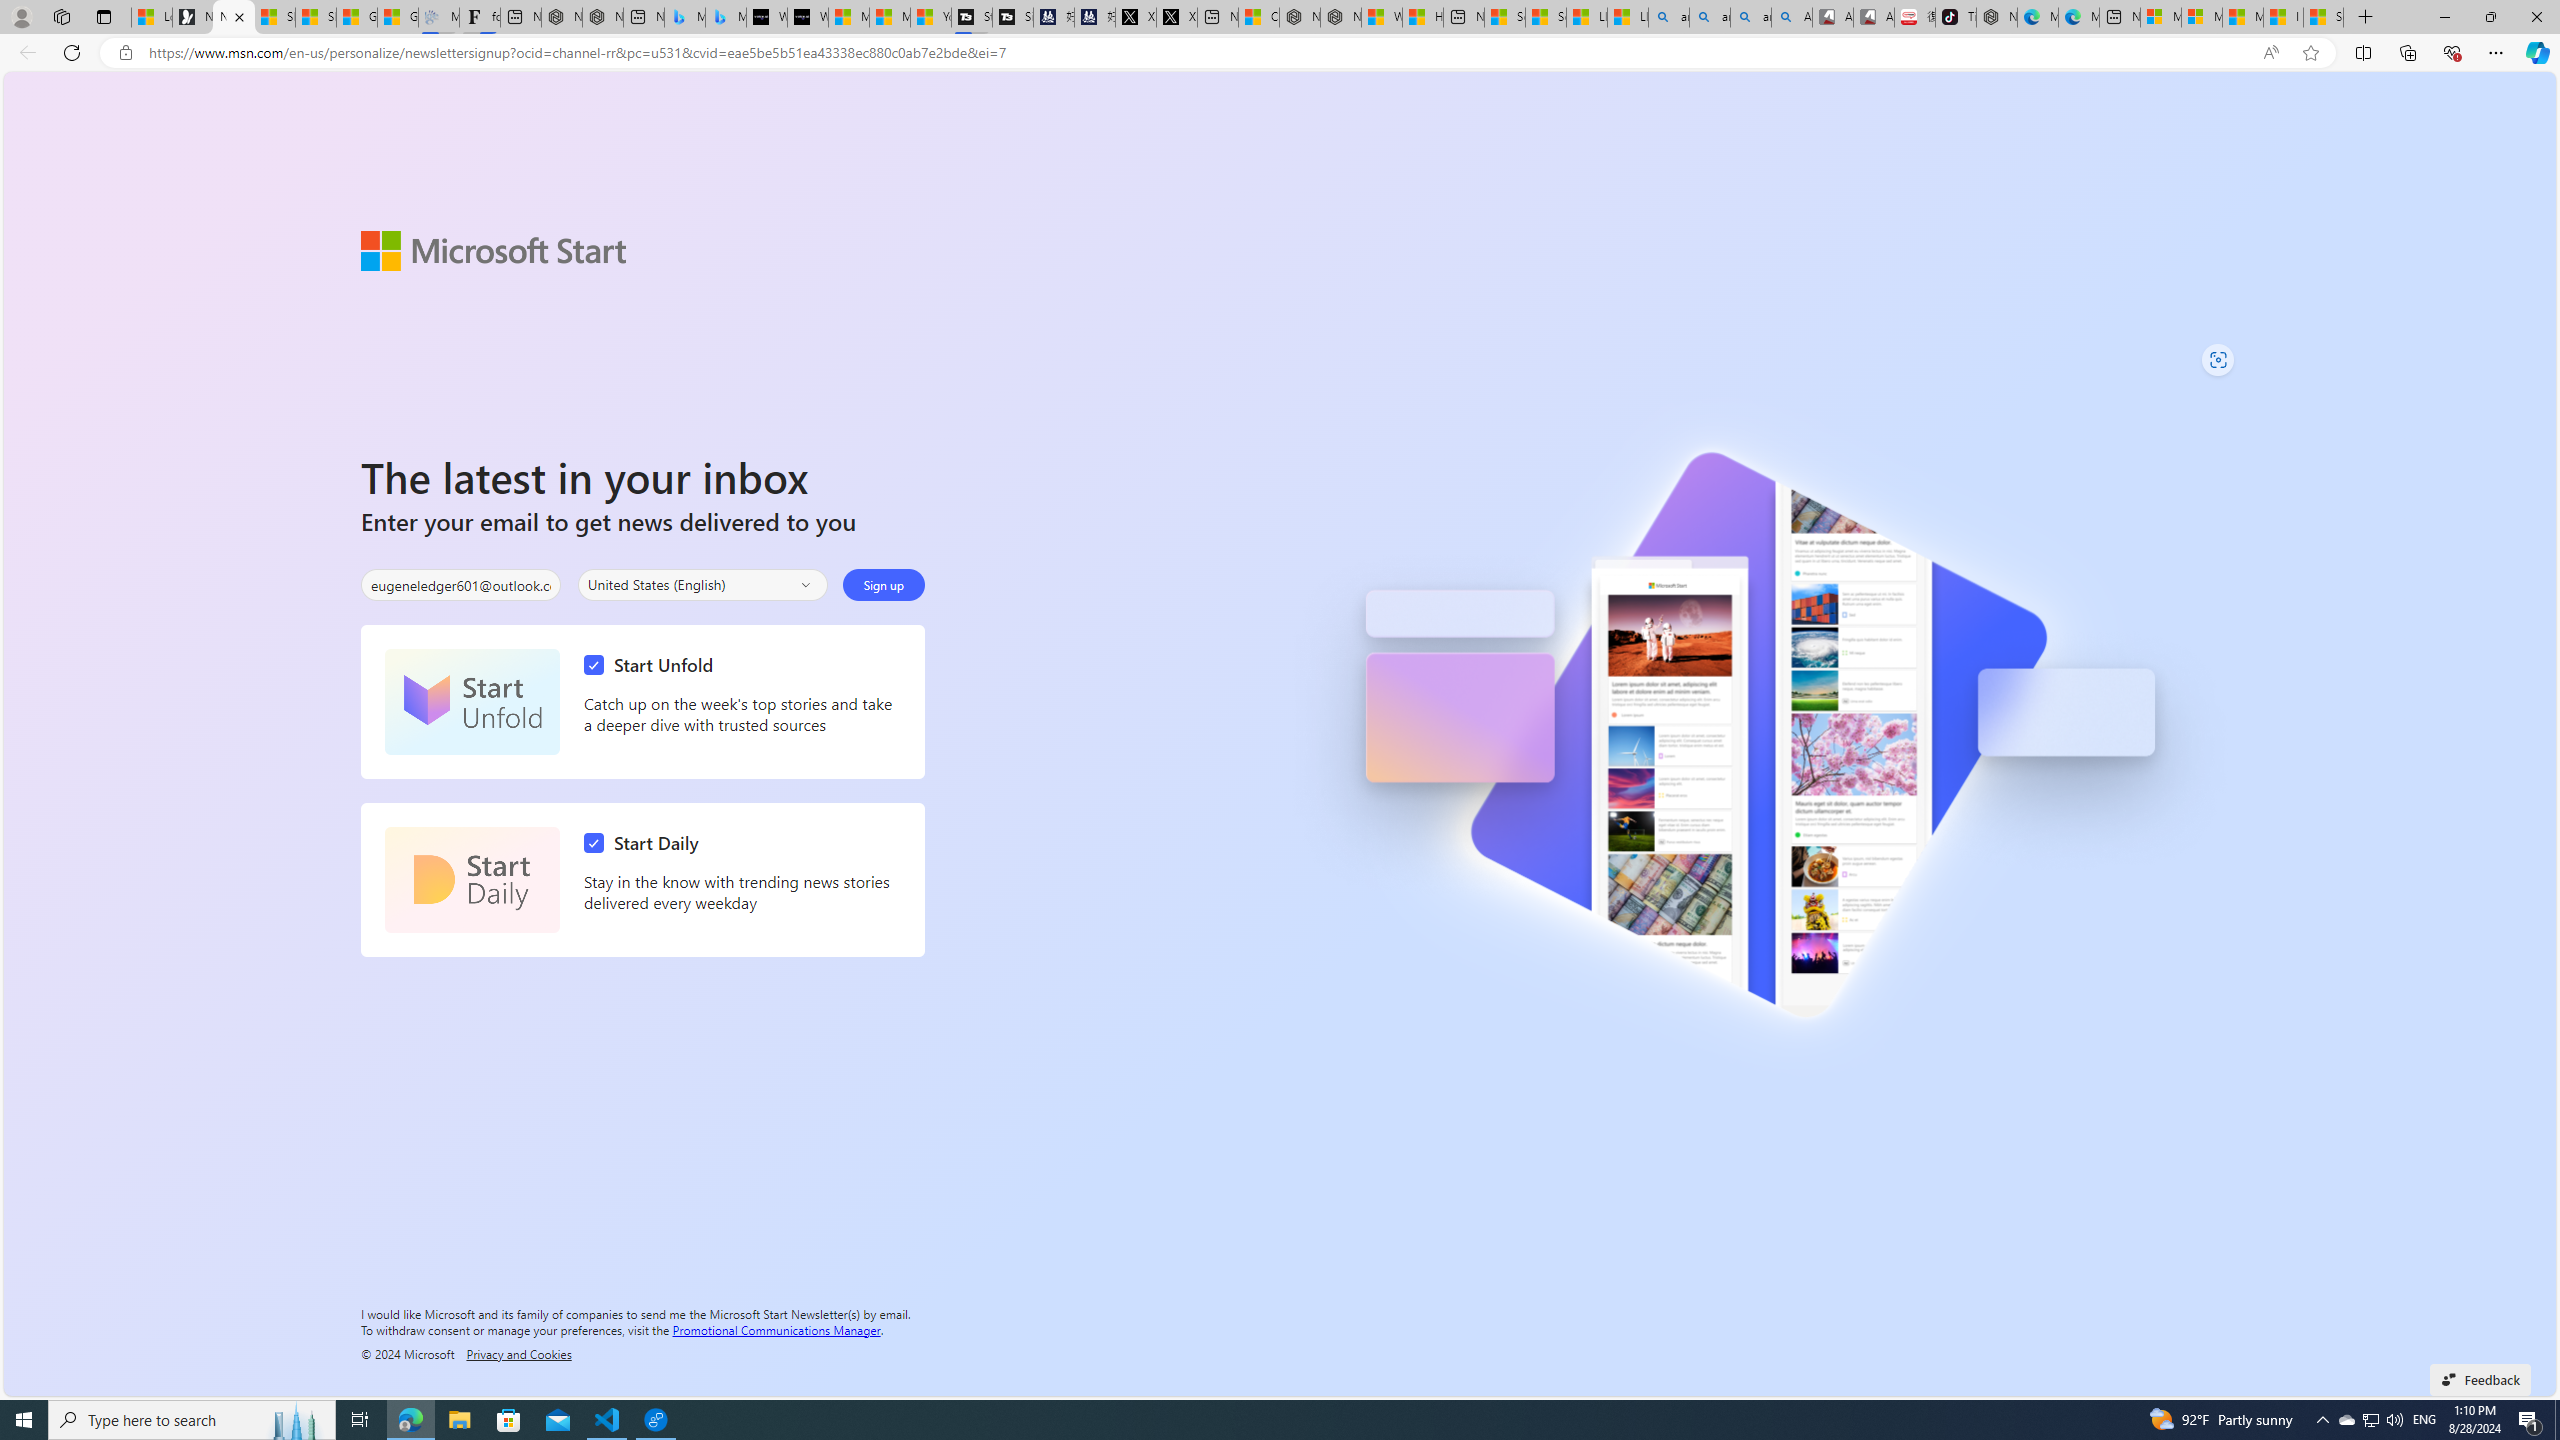 The width and height of the screenshot is (2560, 1440). Describe the element at coordinates (1792, 17) in the screenshot. I see `Amazon Echo Robot - Search Images` at that location.